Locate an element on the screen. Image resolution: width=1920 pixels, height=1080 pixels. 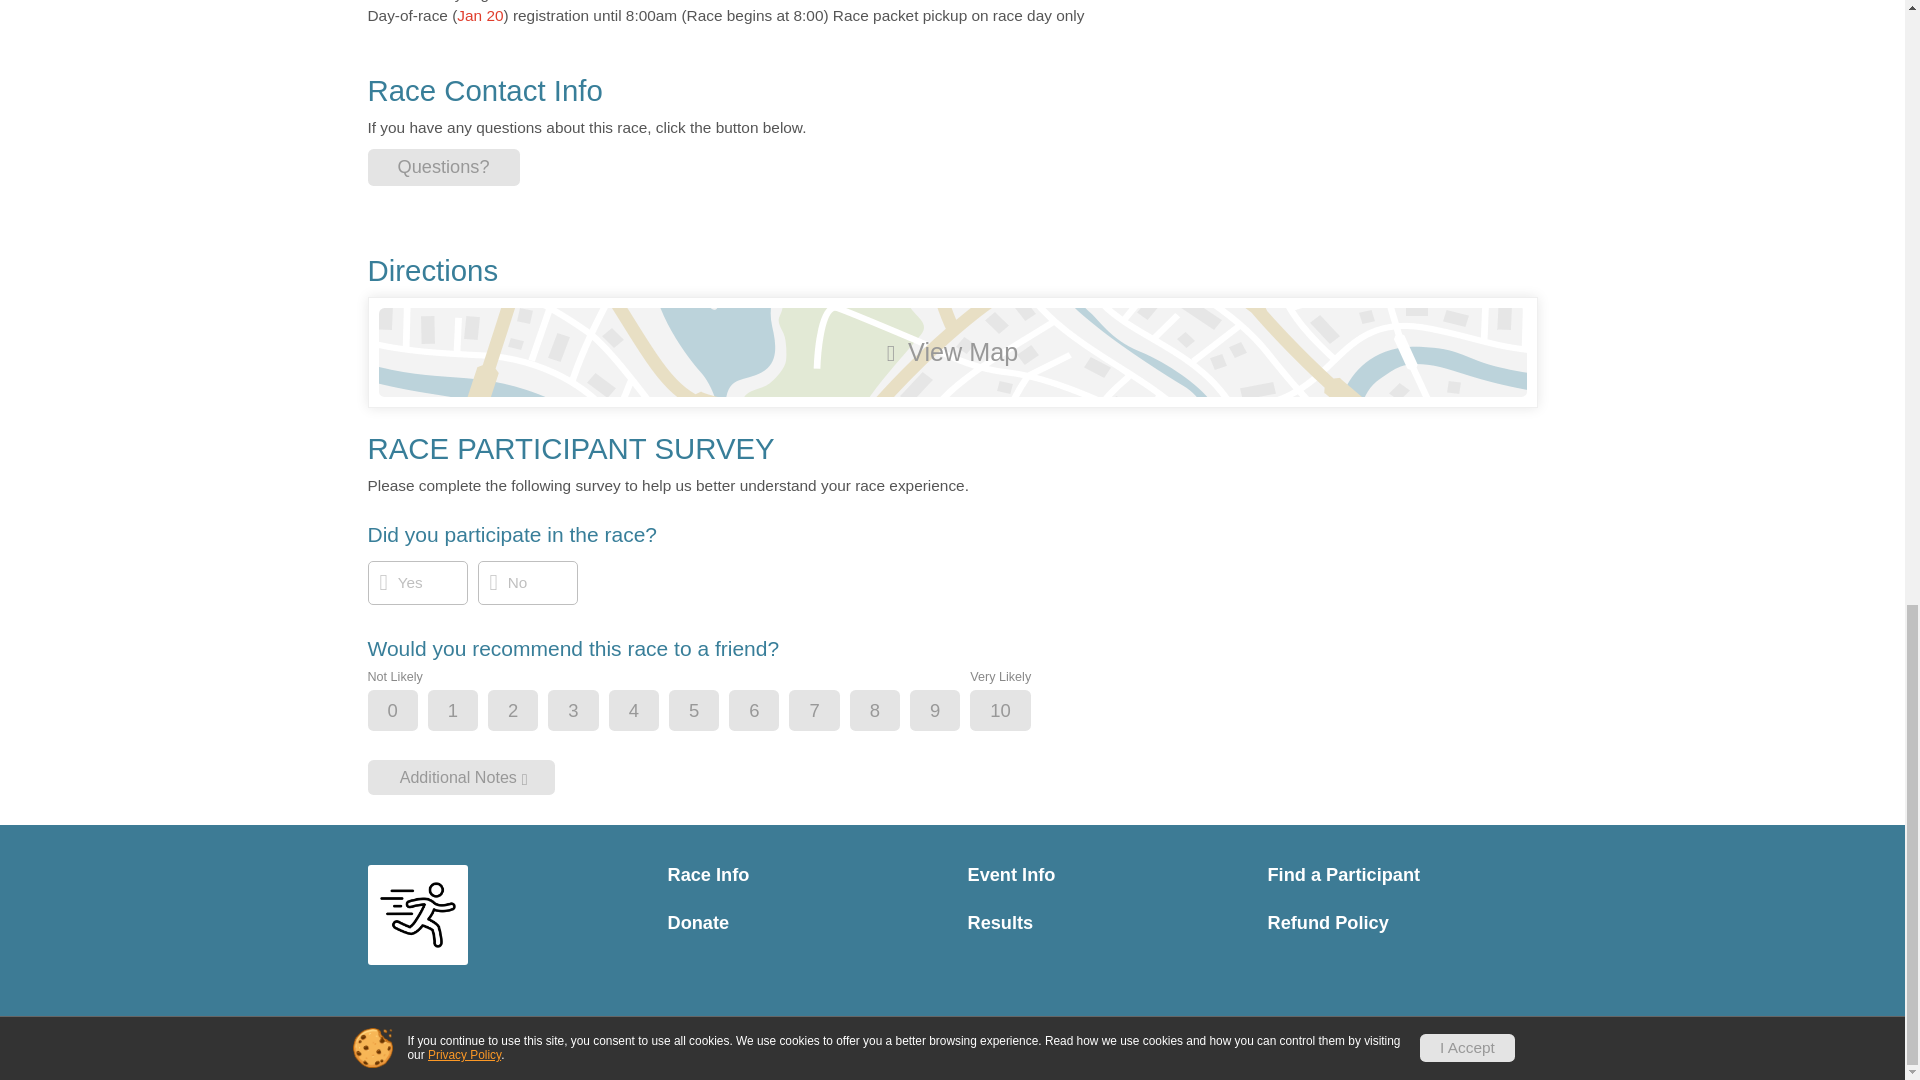
Race Info is located at coordinates (803, 875).